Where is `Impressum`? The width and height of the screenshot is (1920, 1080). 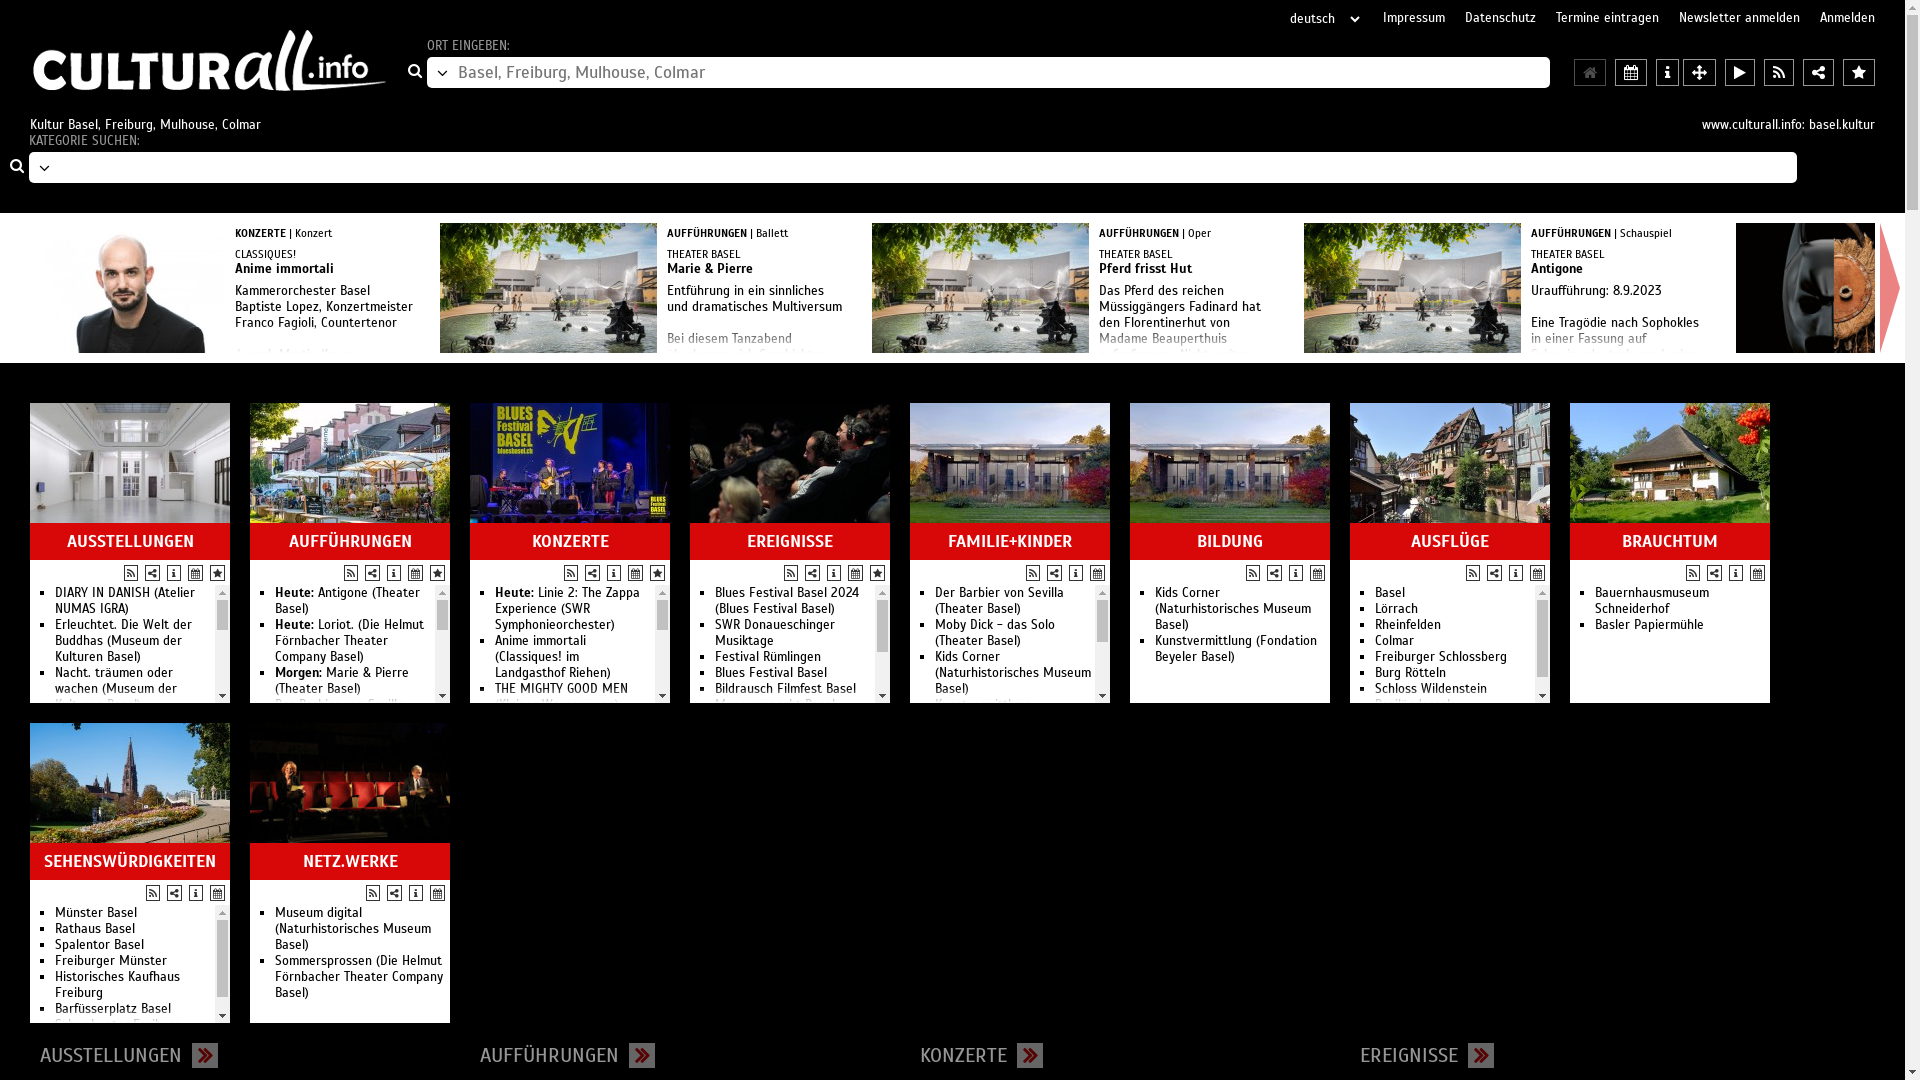
Impressum is located at coordinates (1414, 19).